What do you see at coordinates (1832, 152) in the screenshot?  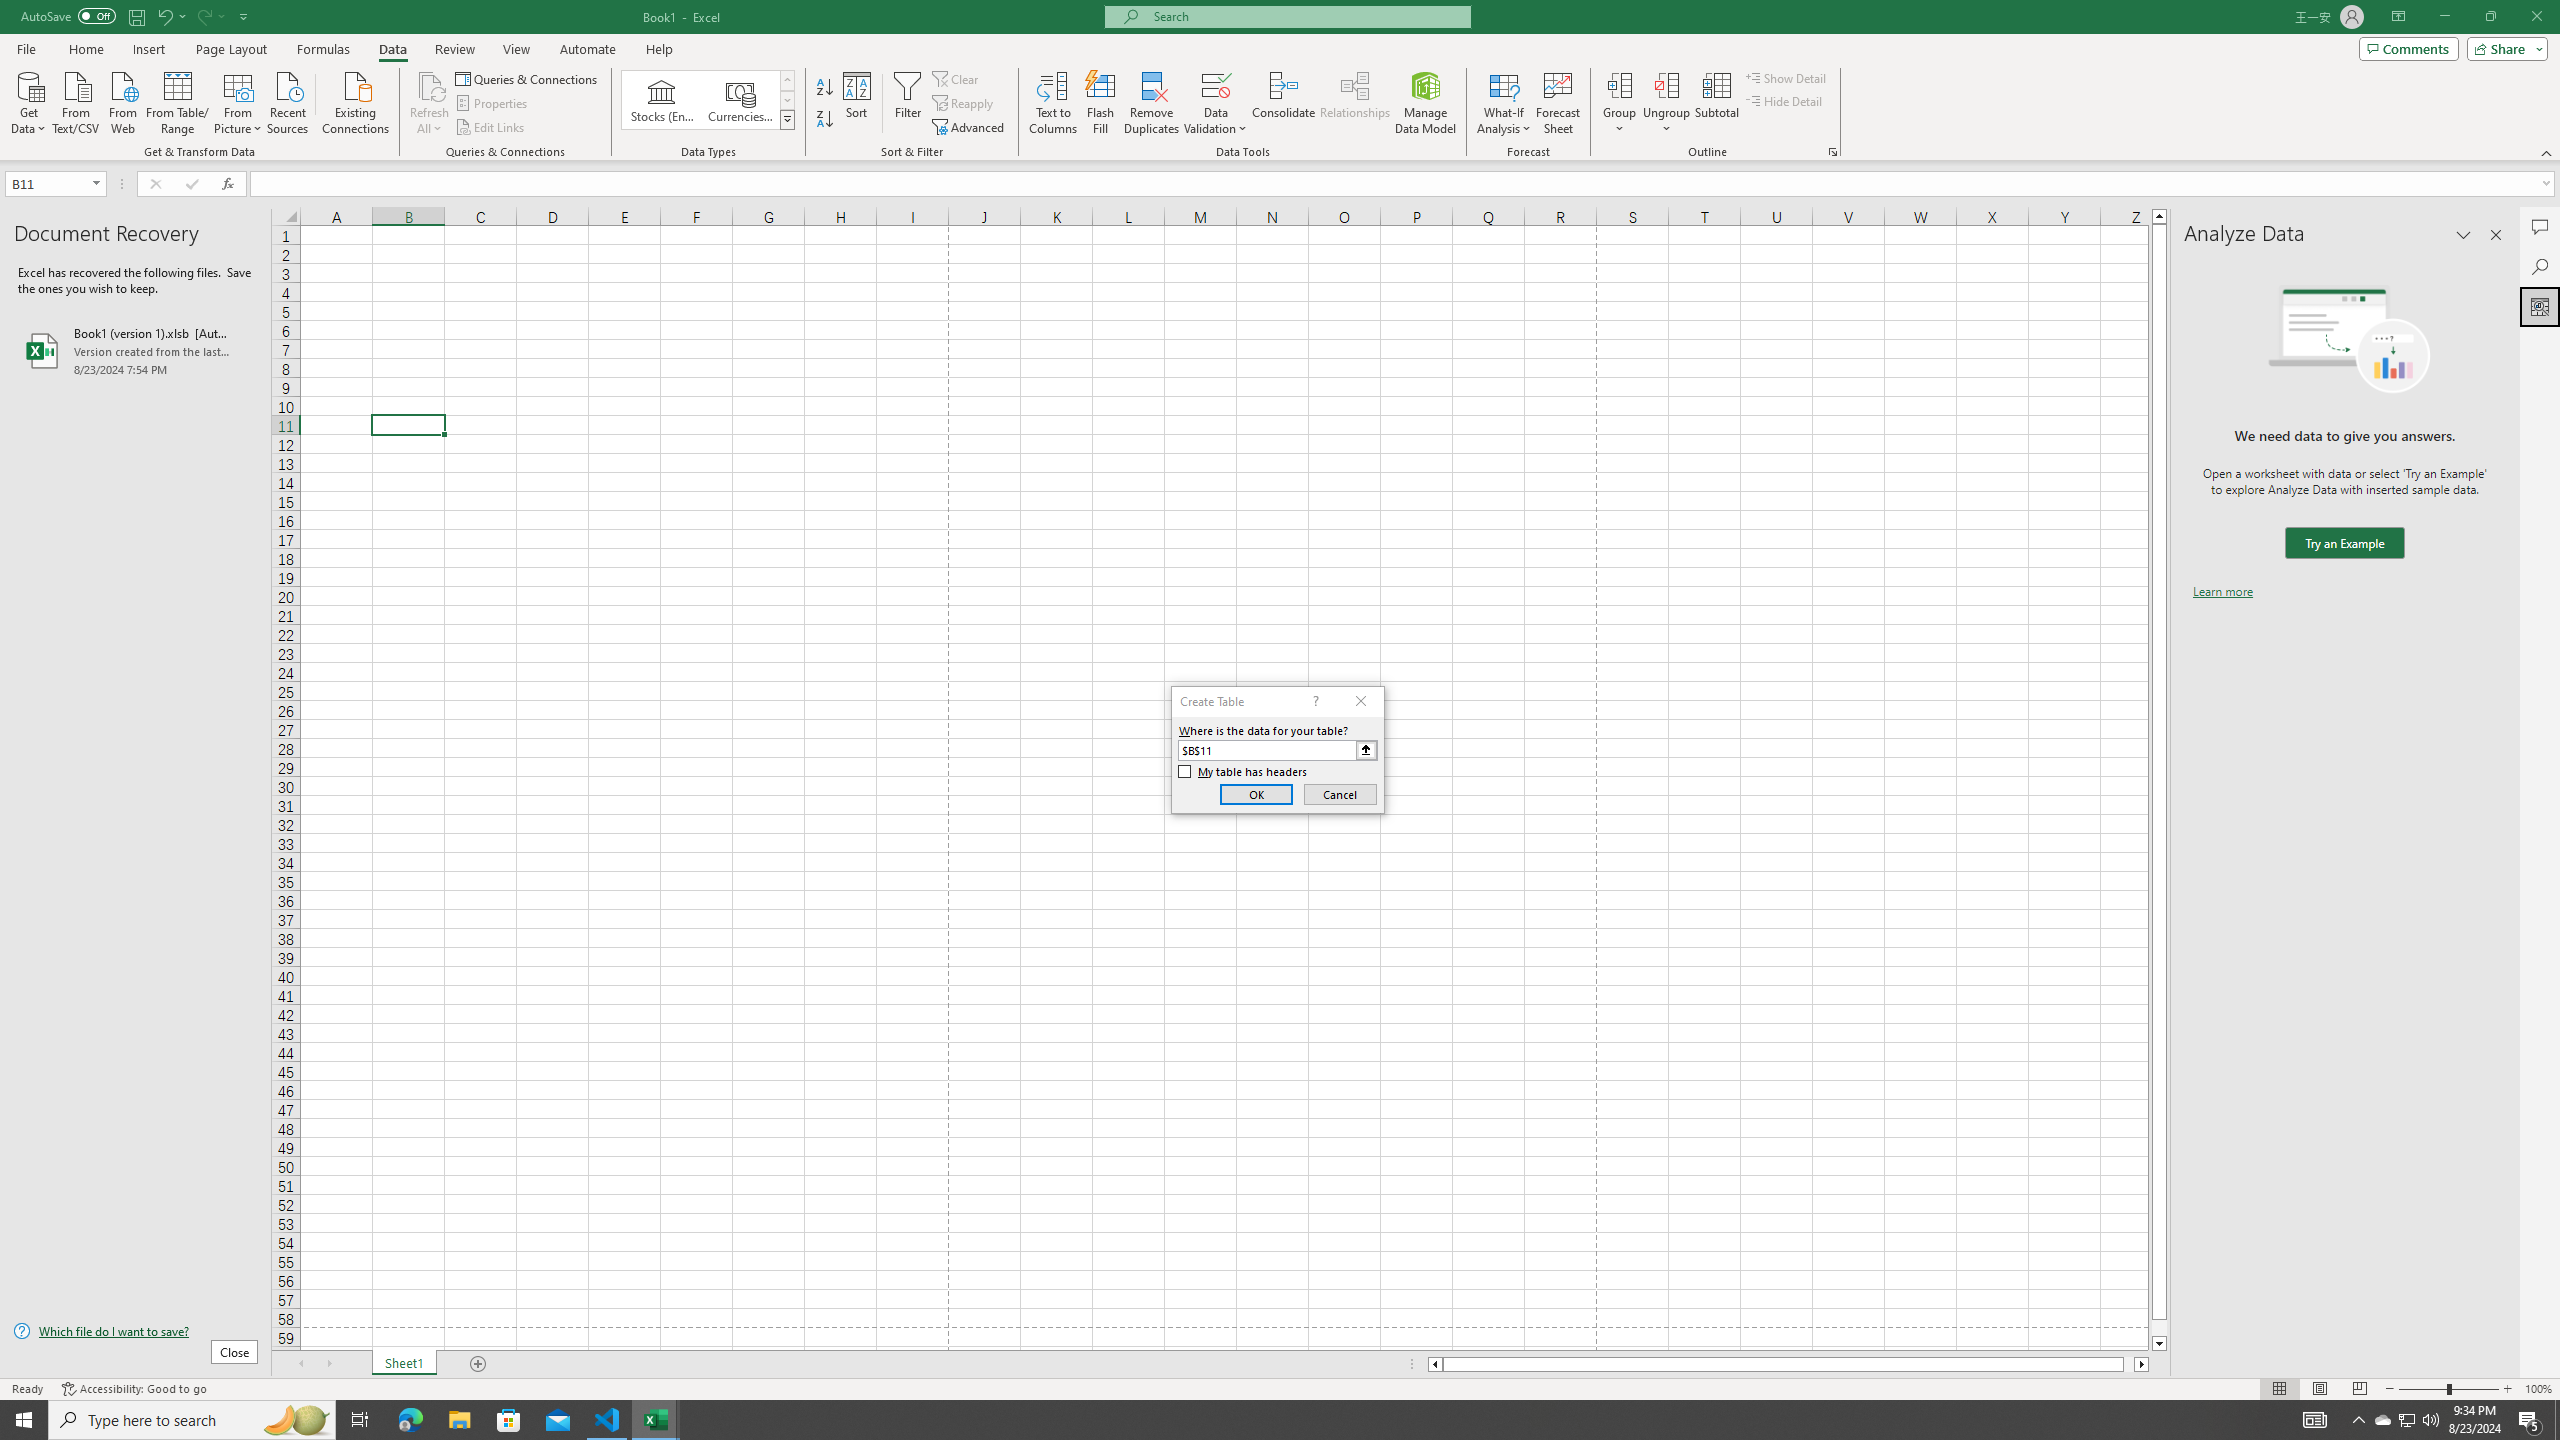 I see `Group and Outline Settings` at bounding box center [1832, 152].